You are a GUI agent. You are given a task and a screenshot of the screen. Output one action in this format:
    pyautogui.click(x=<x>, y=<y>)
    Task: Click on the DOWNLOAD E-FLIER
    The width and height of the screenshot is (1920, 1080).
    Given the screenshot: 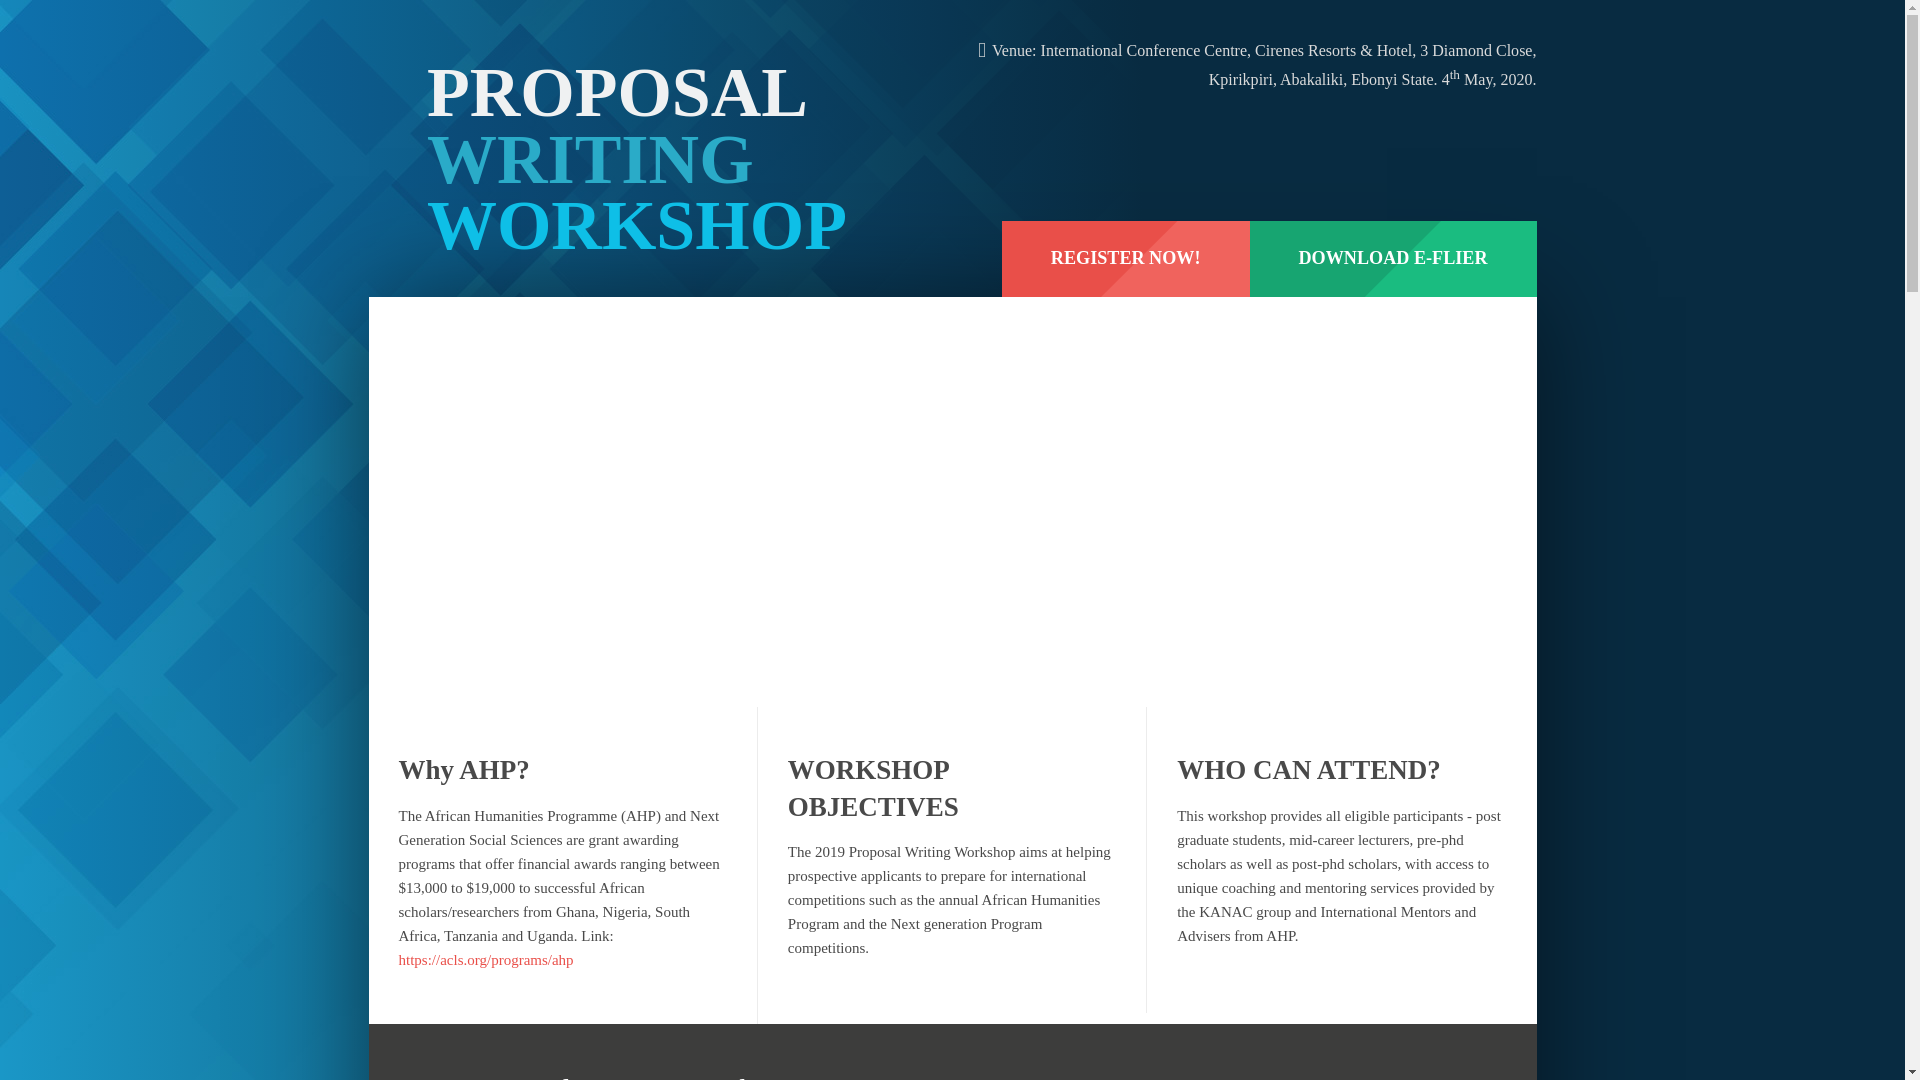 What is the action you would take?
    pyautogui.click(x=1393, y=259)
    